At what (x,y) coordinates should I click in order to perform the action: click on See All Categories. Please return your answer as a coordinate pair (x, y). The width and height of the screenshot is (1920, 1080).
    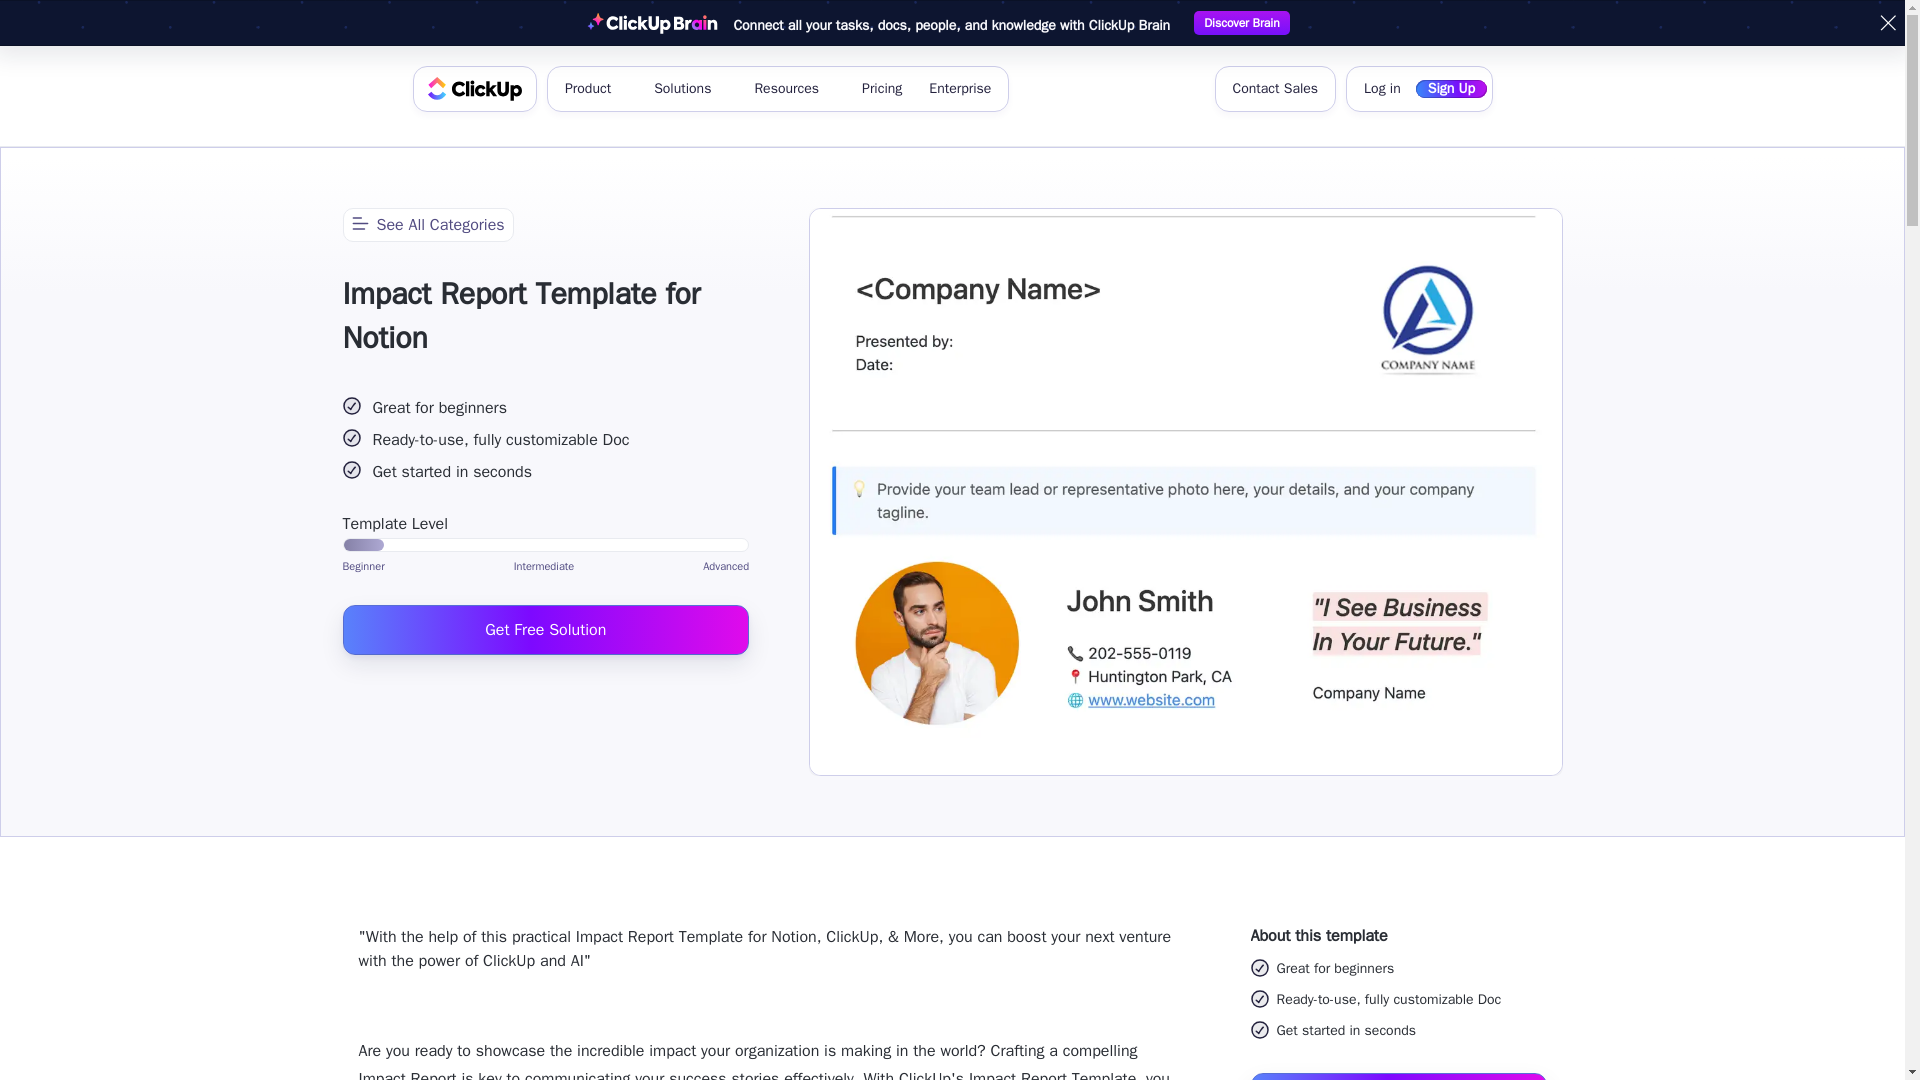
    Looking at the image, I should click on (426, 224).